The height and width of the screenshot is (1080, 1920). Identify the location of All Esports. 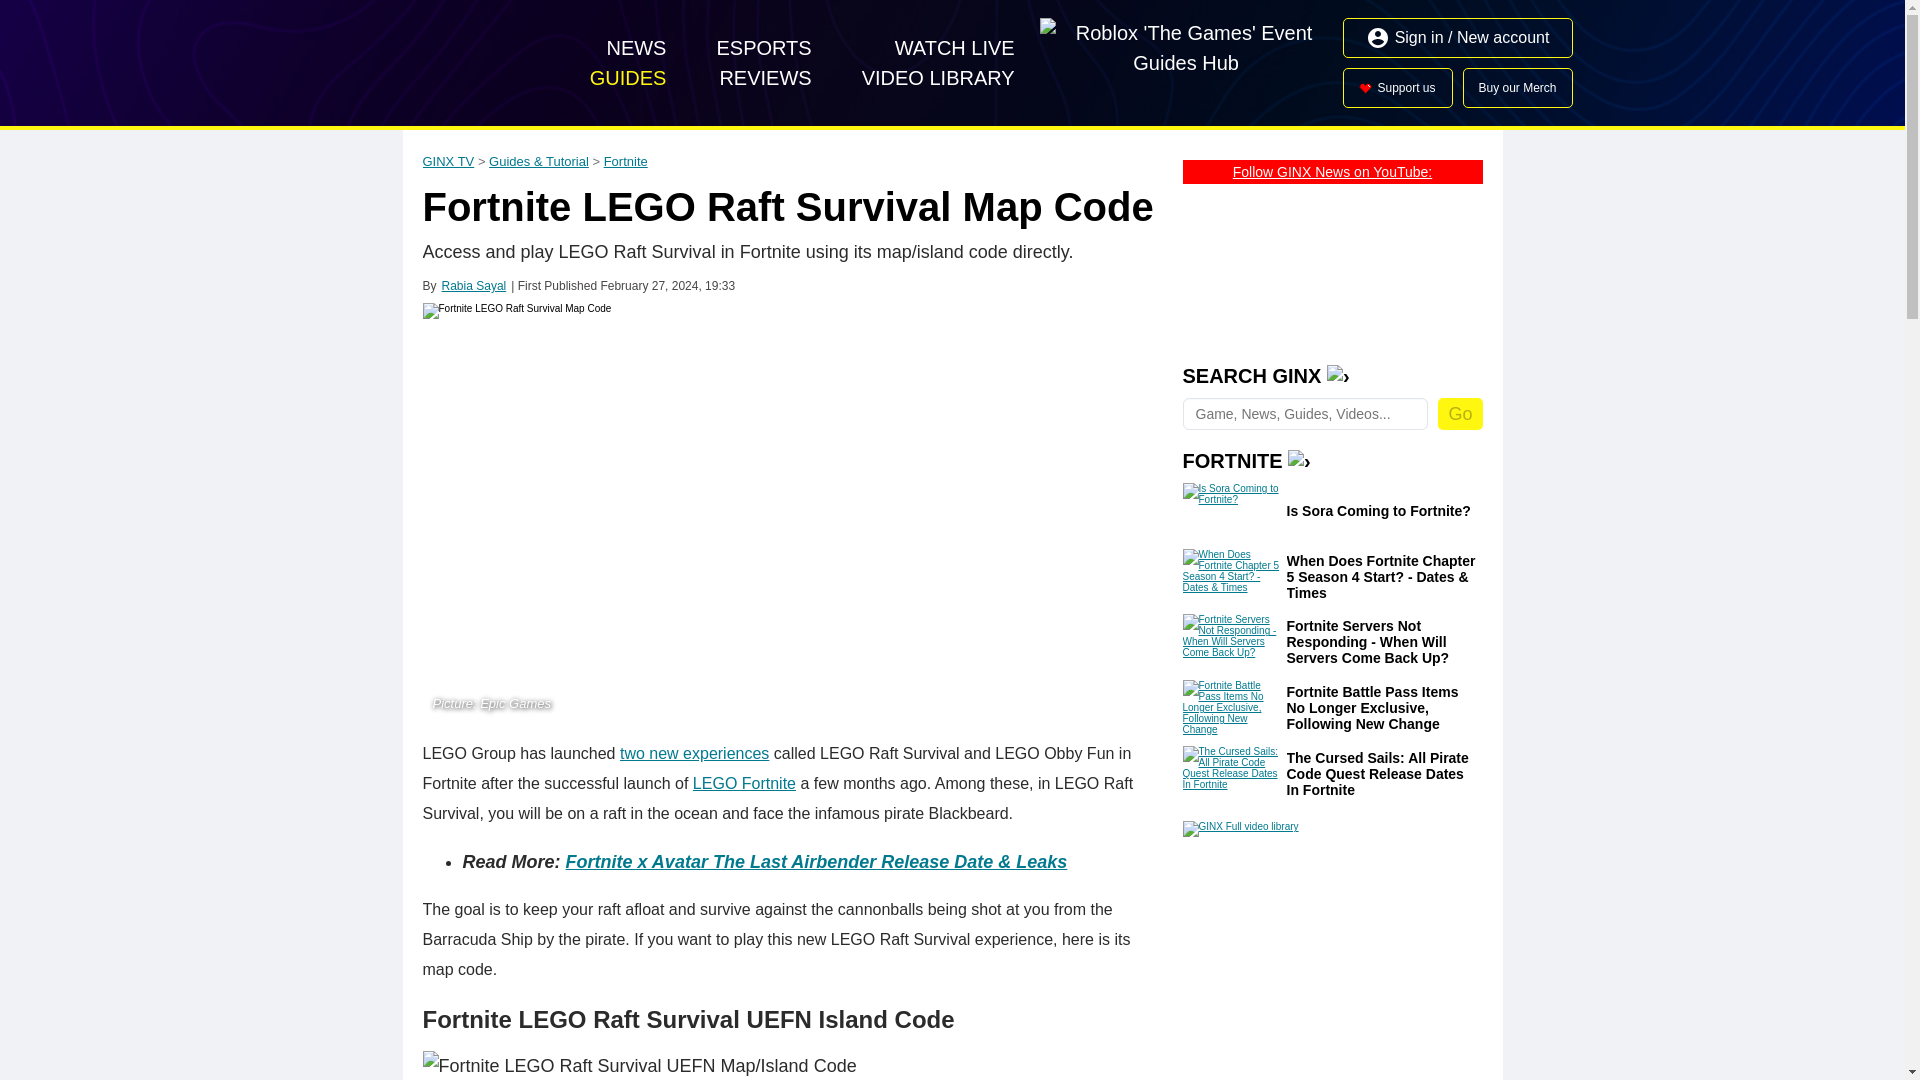
(764, 48).